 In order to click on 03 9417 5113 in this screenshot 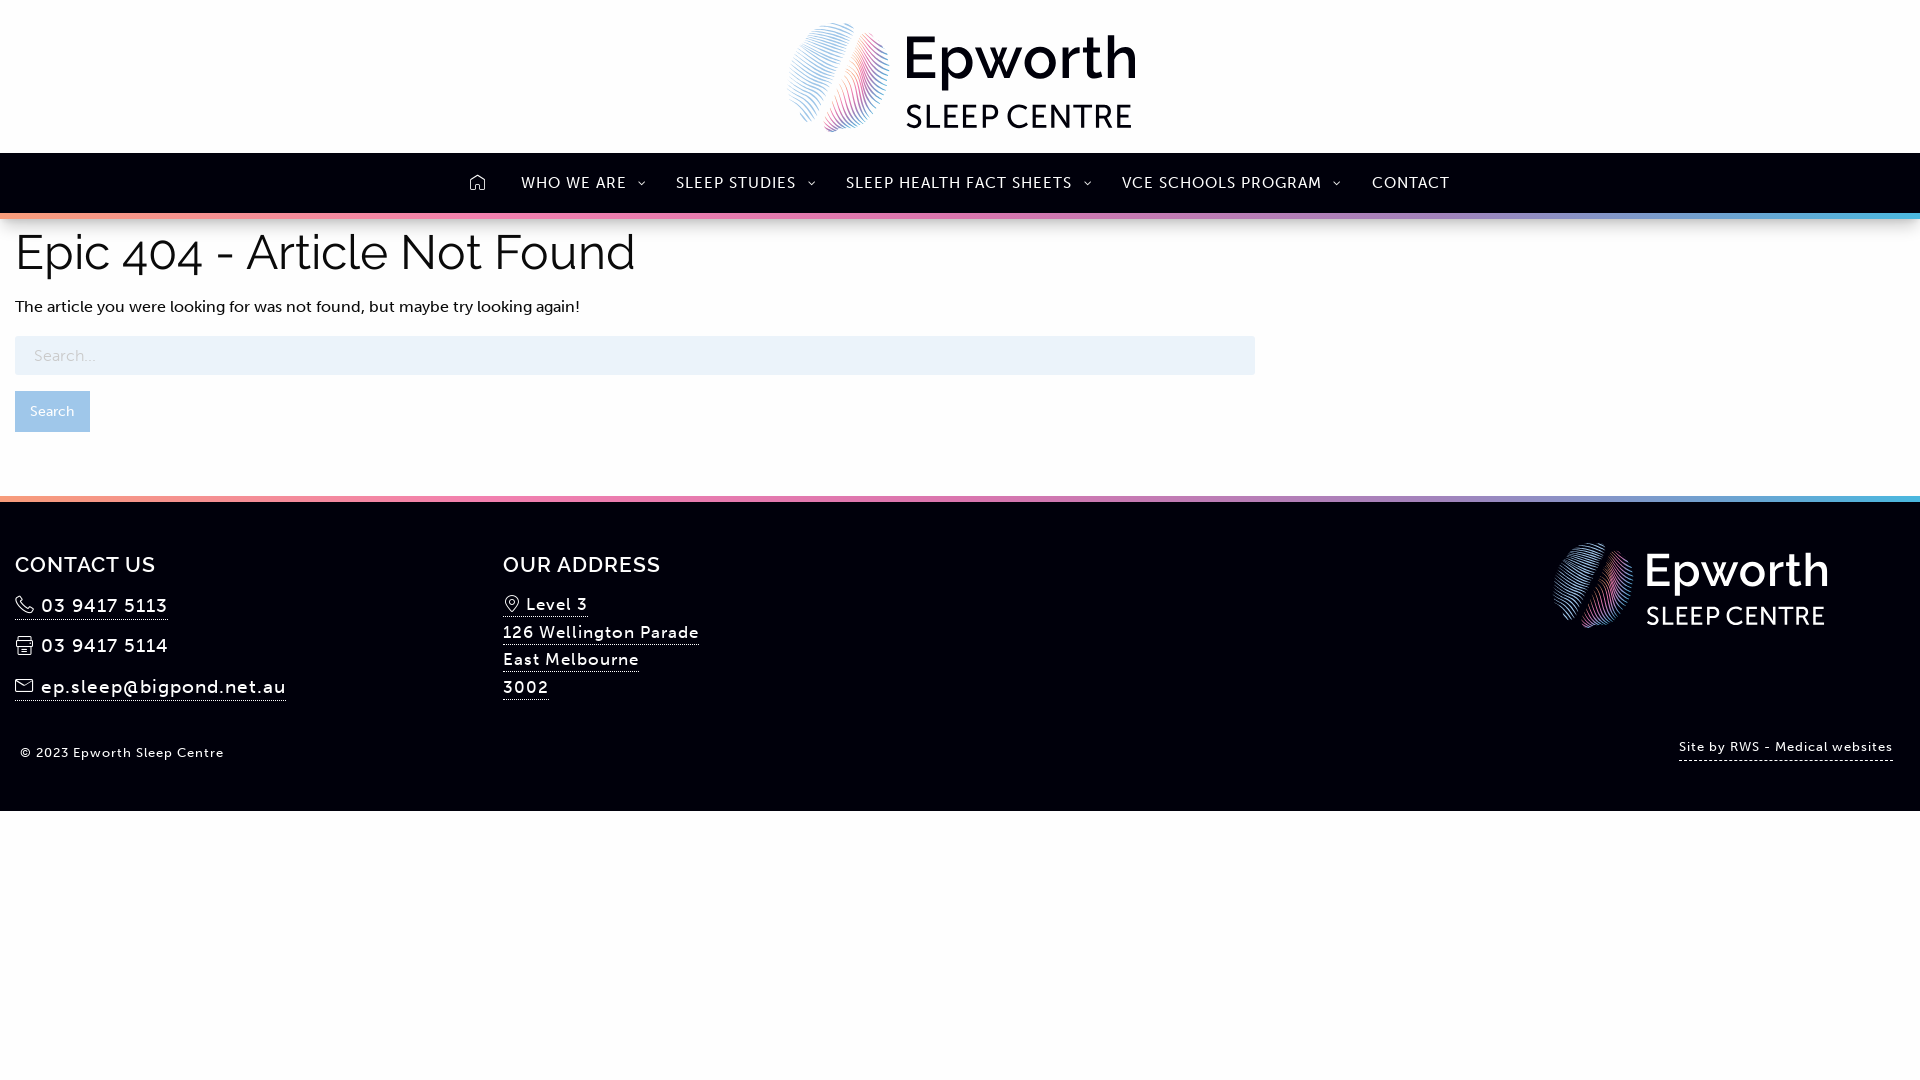, I will do `click(92, 607)`.